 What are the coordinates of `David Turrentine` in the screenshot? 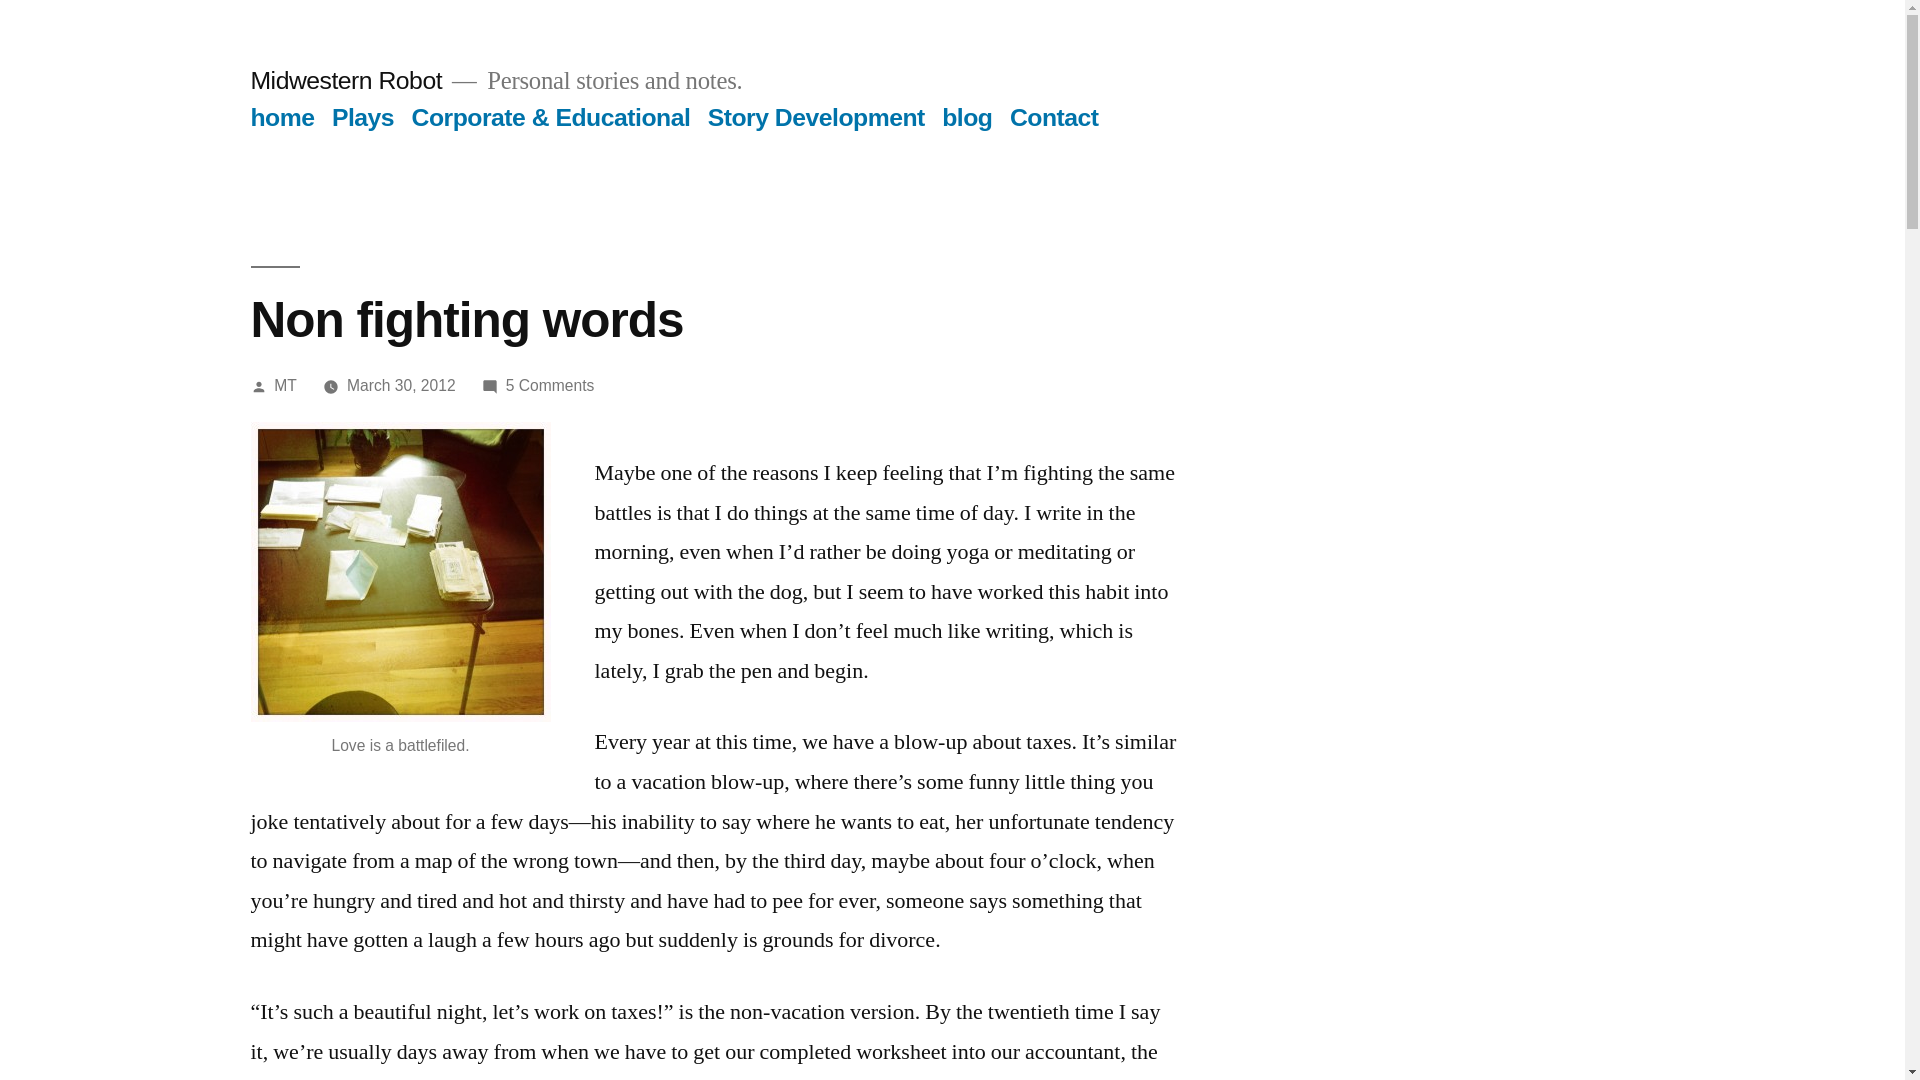 It's located at (410, 1078).